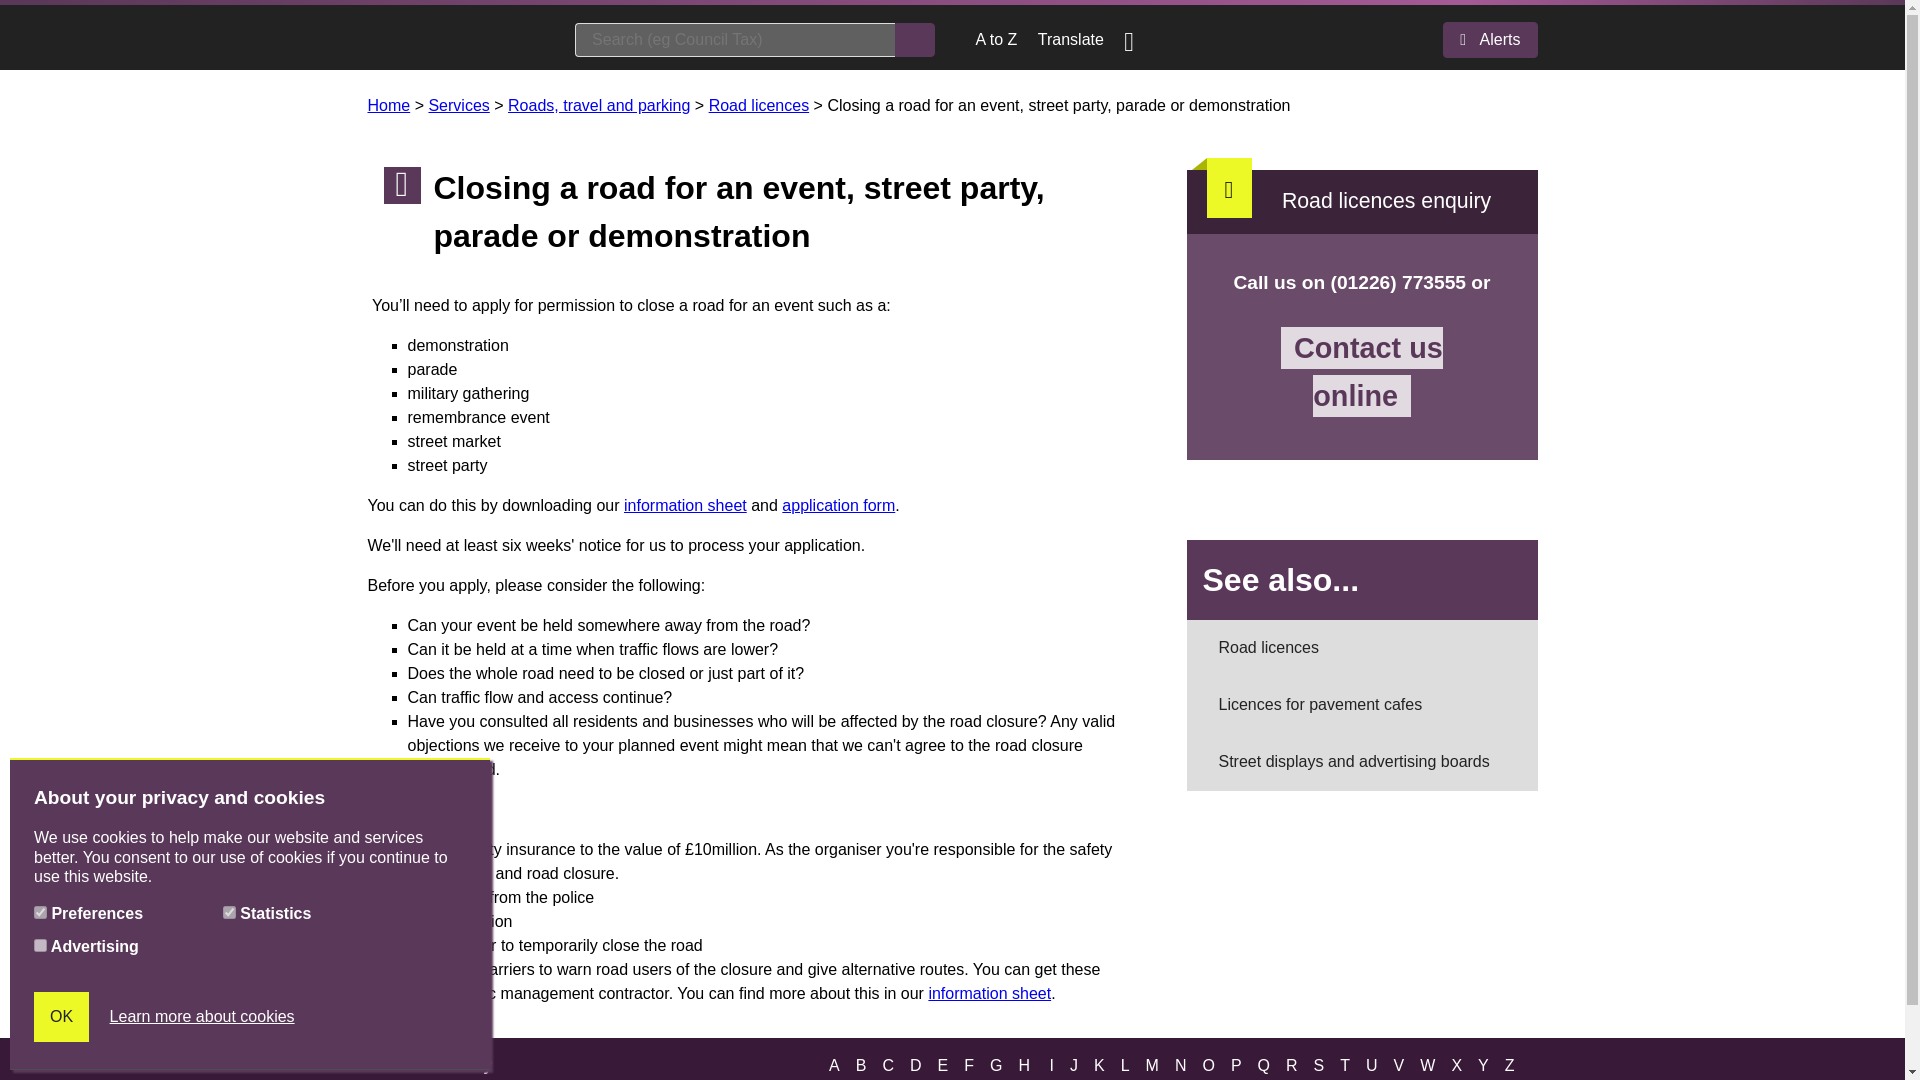 The width and height of the screenshot is (1920, 1080). Describe the element at coordinates (40, 912) in the screenshot. I see `True` at that location.